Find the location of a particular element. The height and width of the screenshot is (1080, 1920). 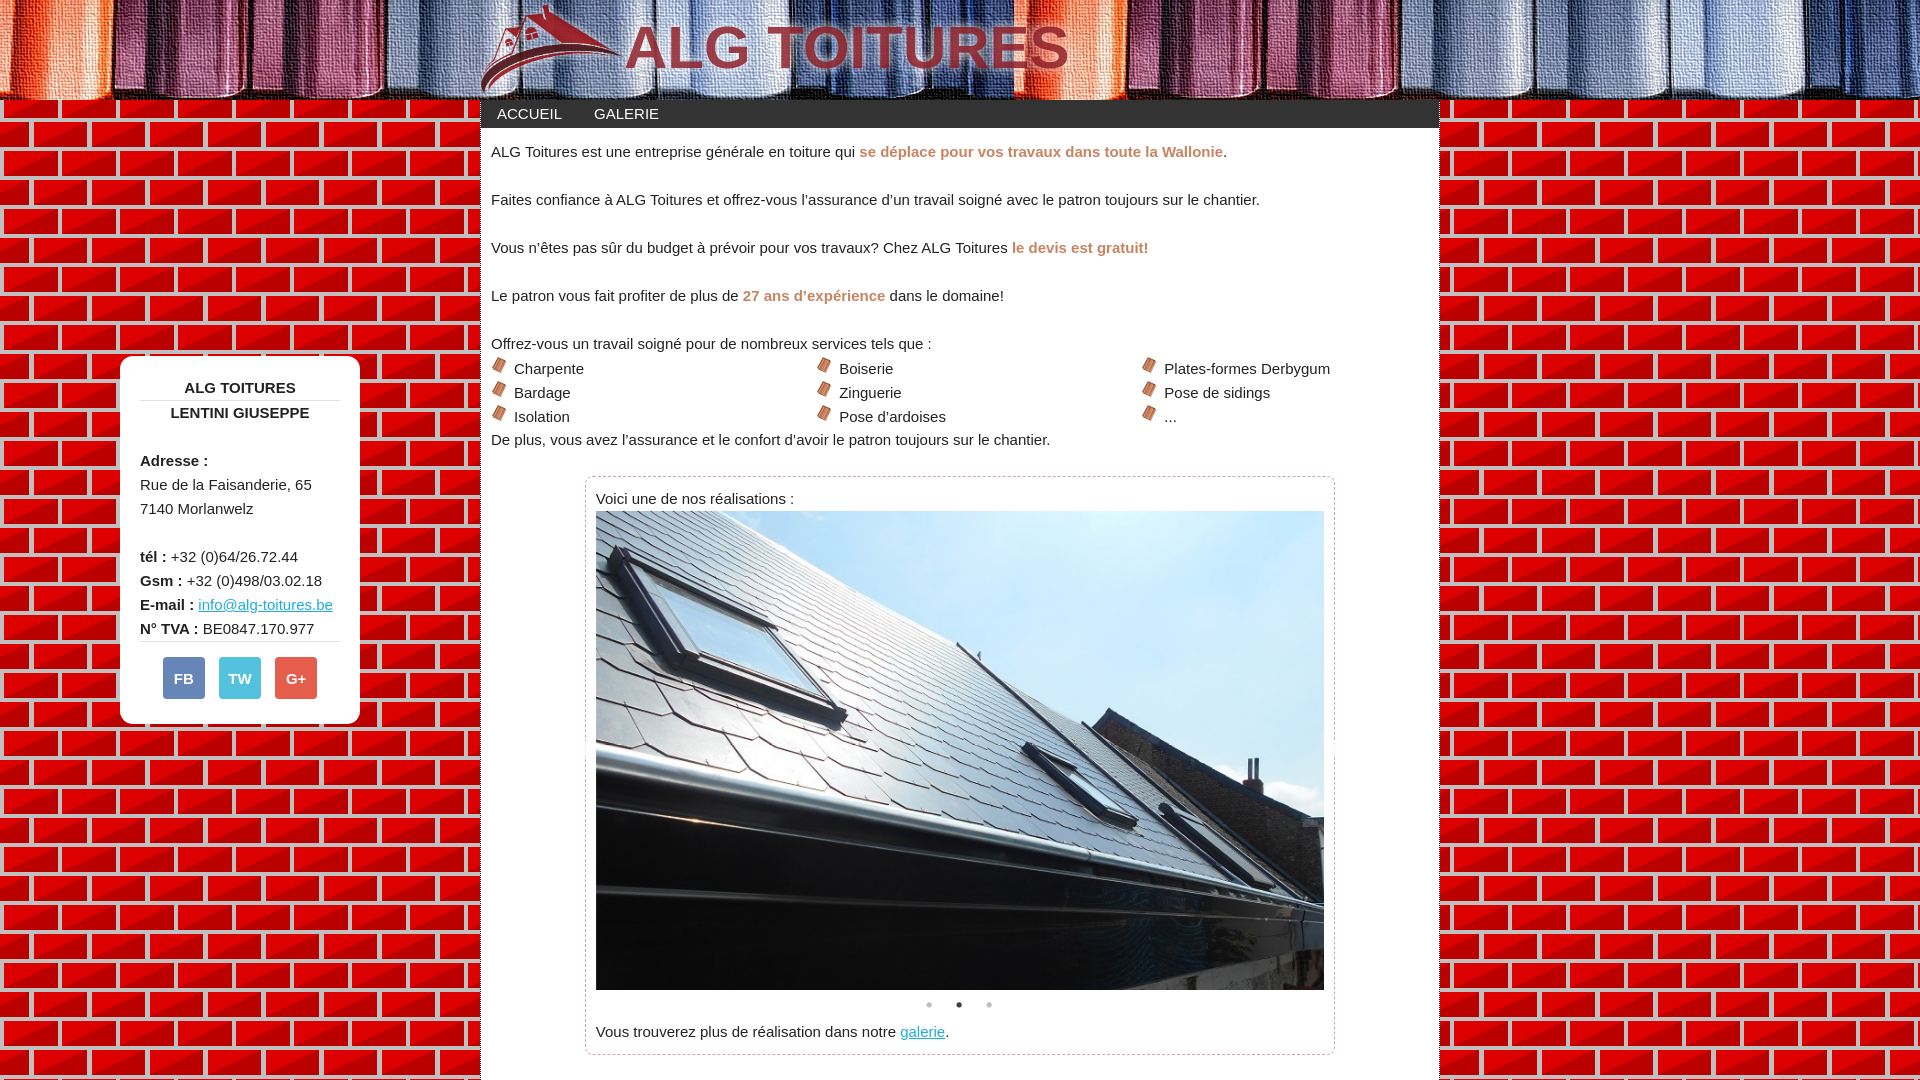

NEXT is located at coordinates (1339, 750).